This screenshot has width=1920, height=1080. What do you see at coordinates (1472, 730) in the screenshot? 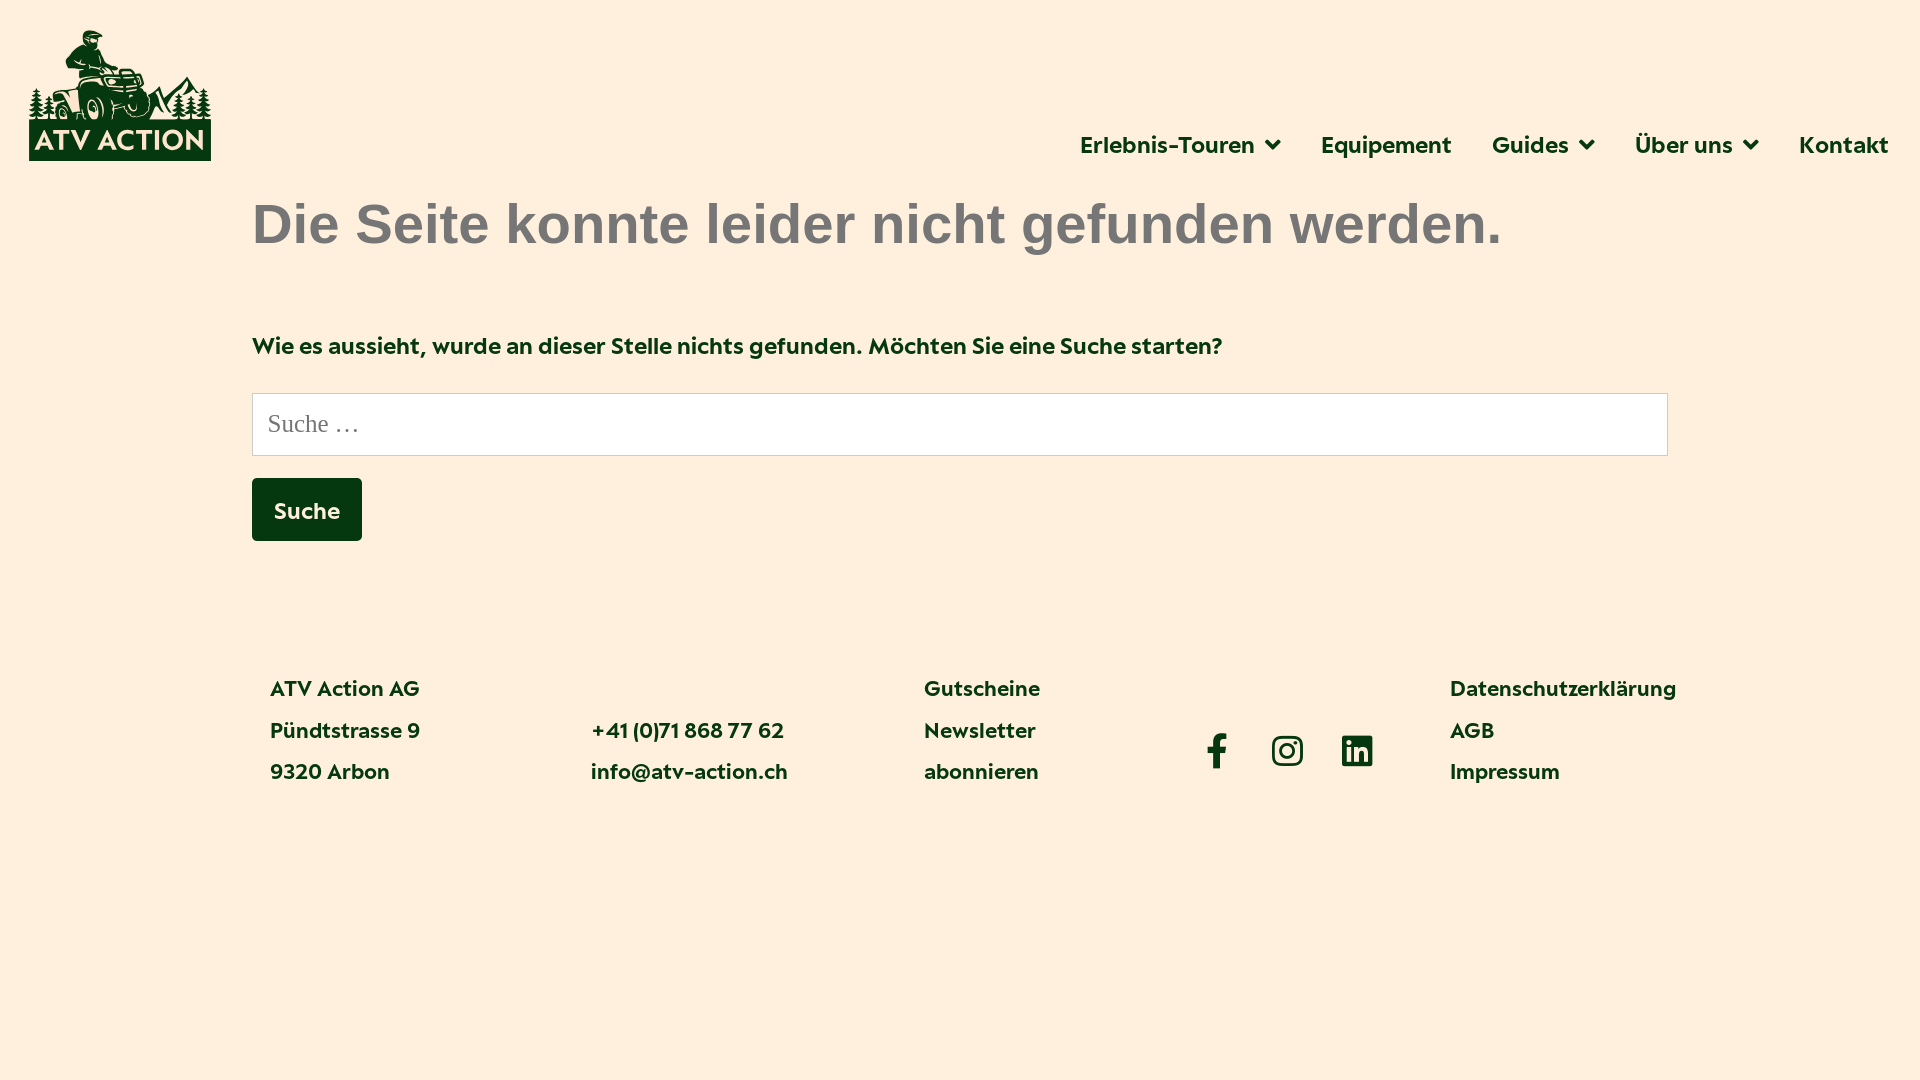
I see `AGB` at bounding box center [1472, 730].